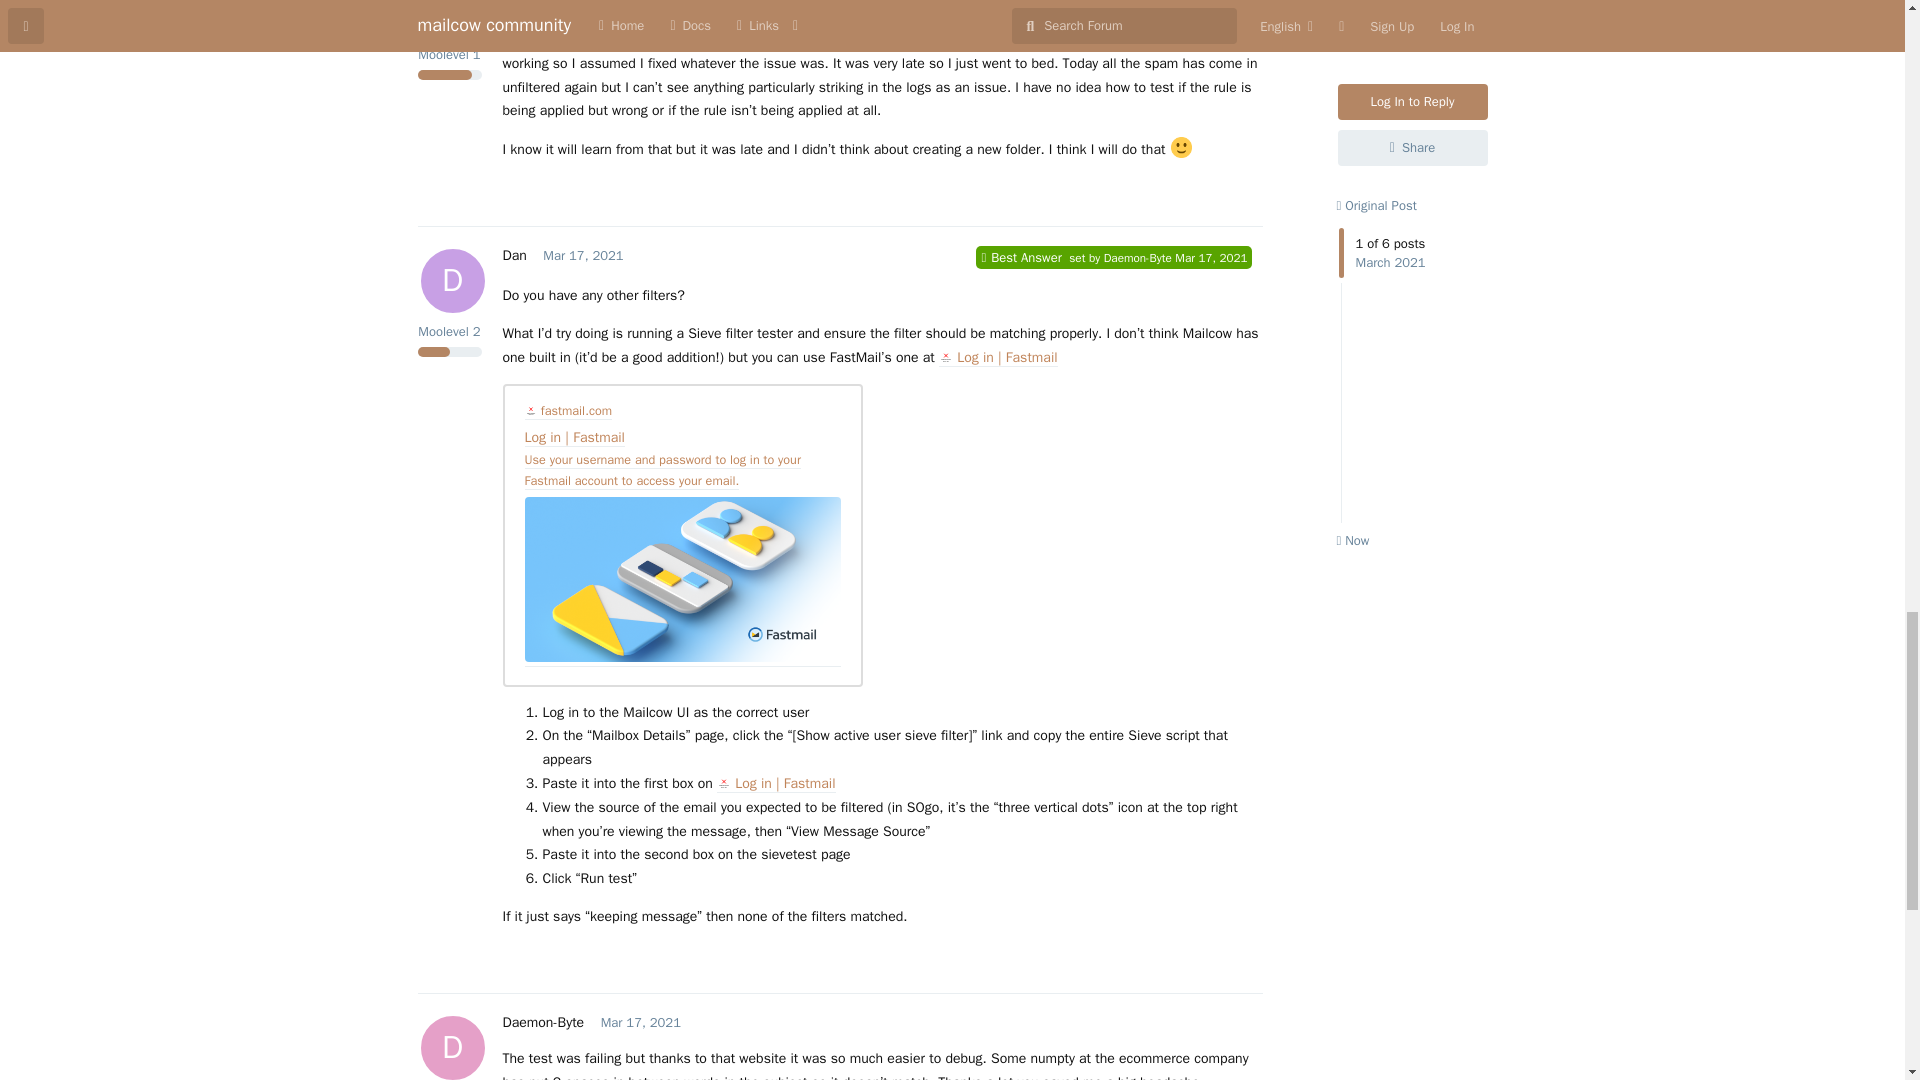 The image size is (1920, 1080). I want to click on Wednesday, March 17, 2021 5:11 AM, so click(582, 255).